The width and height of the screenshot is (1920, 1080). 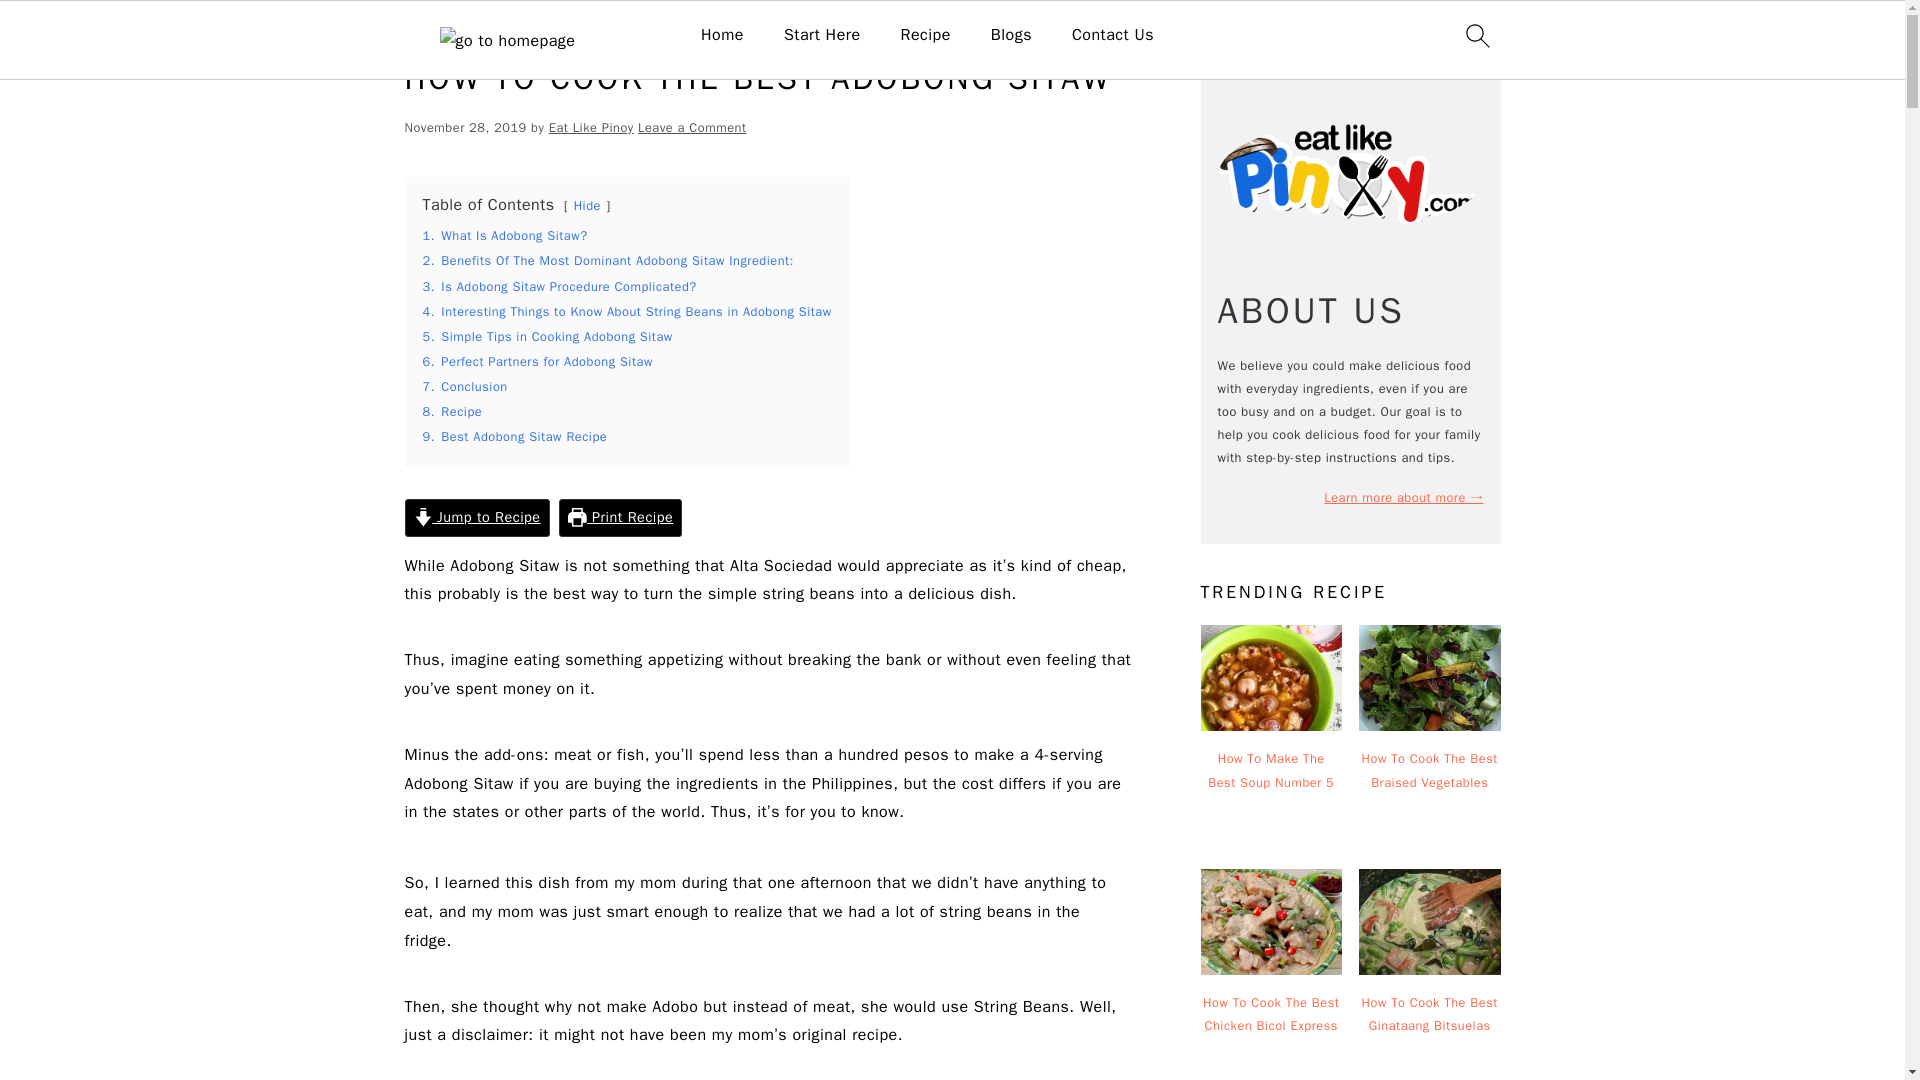 I want to click on Recipes, so click(x=479, y=30).